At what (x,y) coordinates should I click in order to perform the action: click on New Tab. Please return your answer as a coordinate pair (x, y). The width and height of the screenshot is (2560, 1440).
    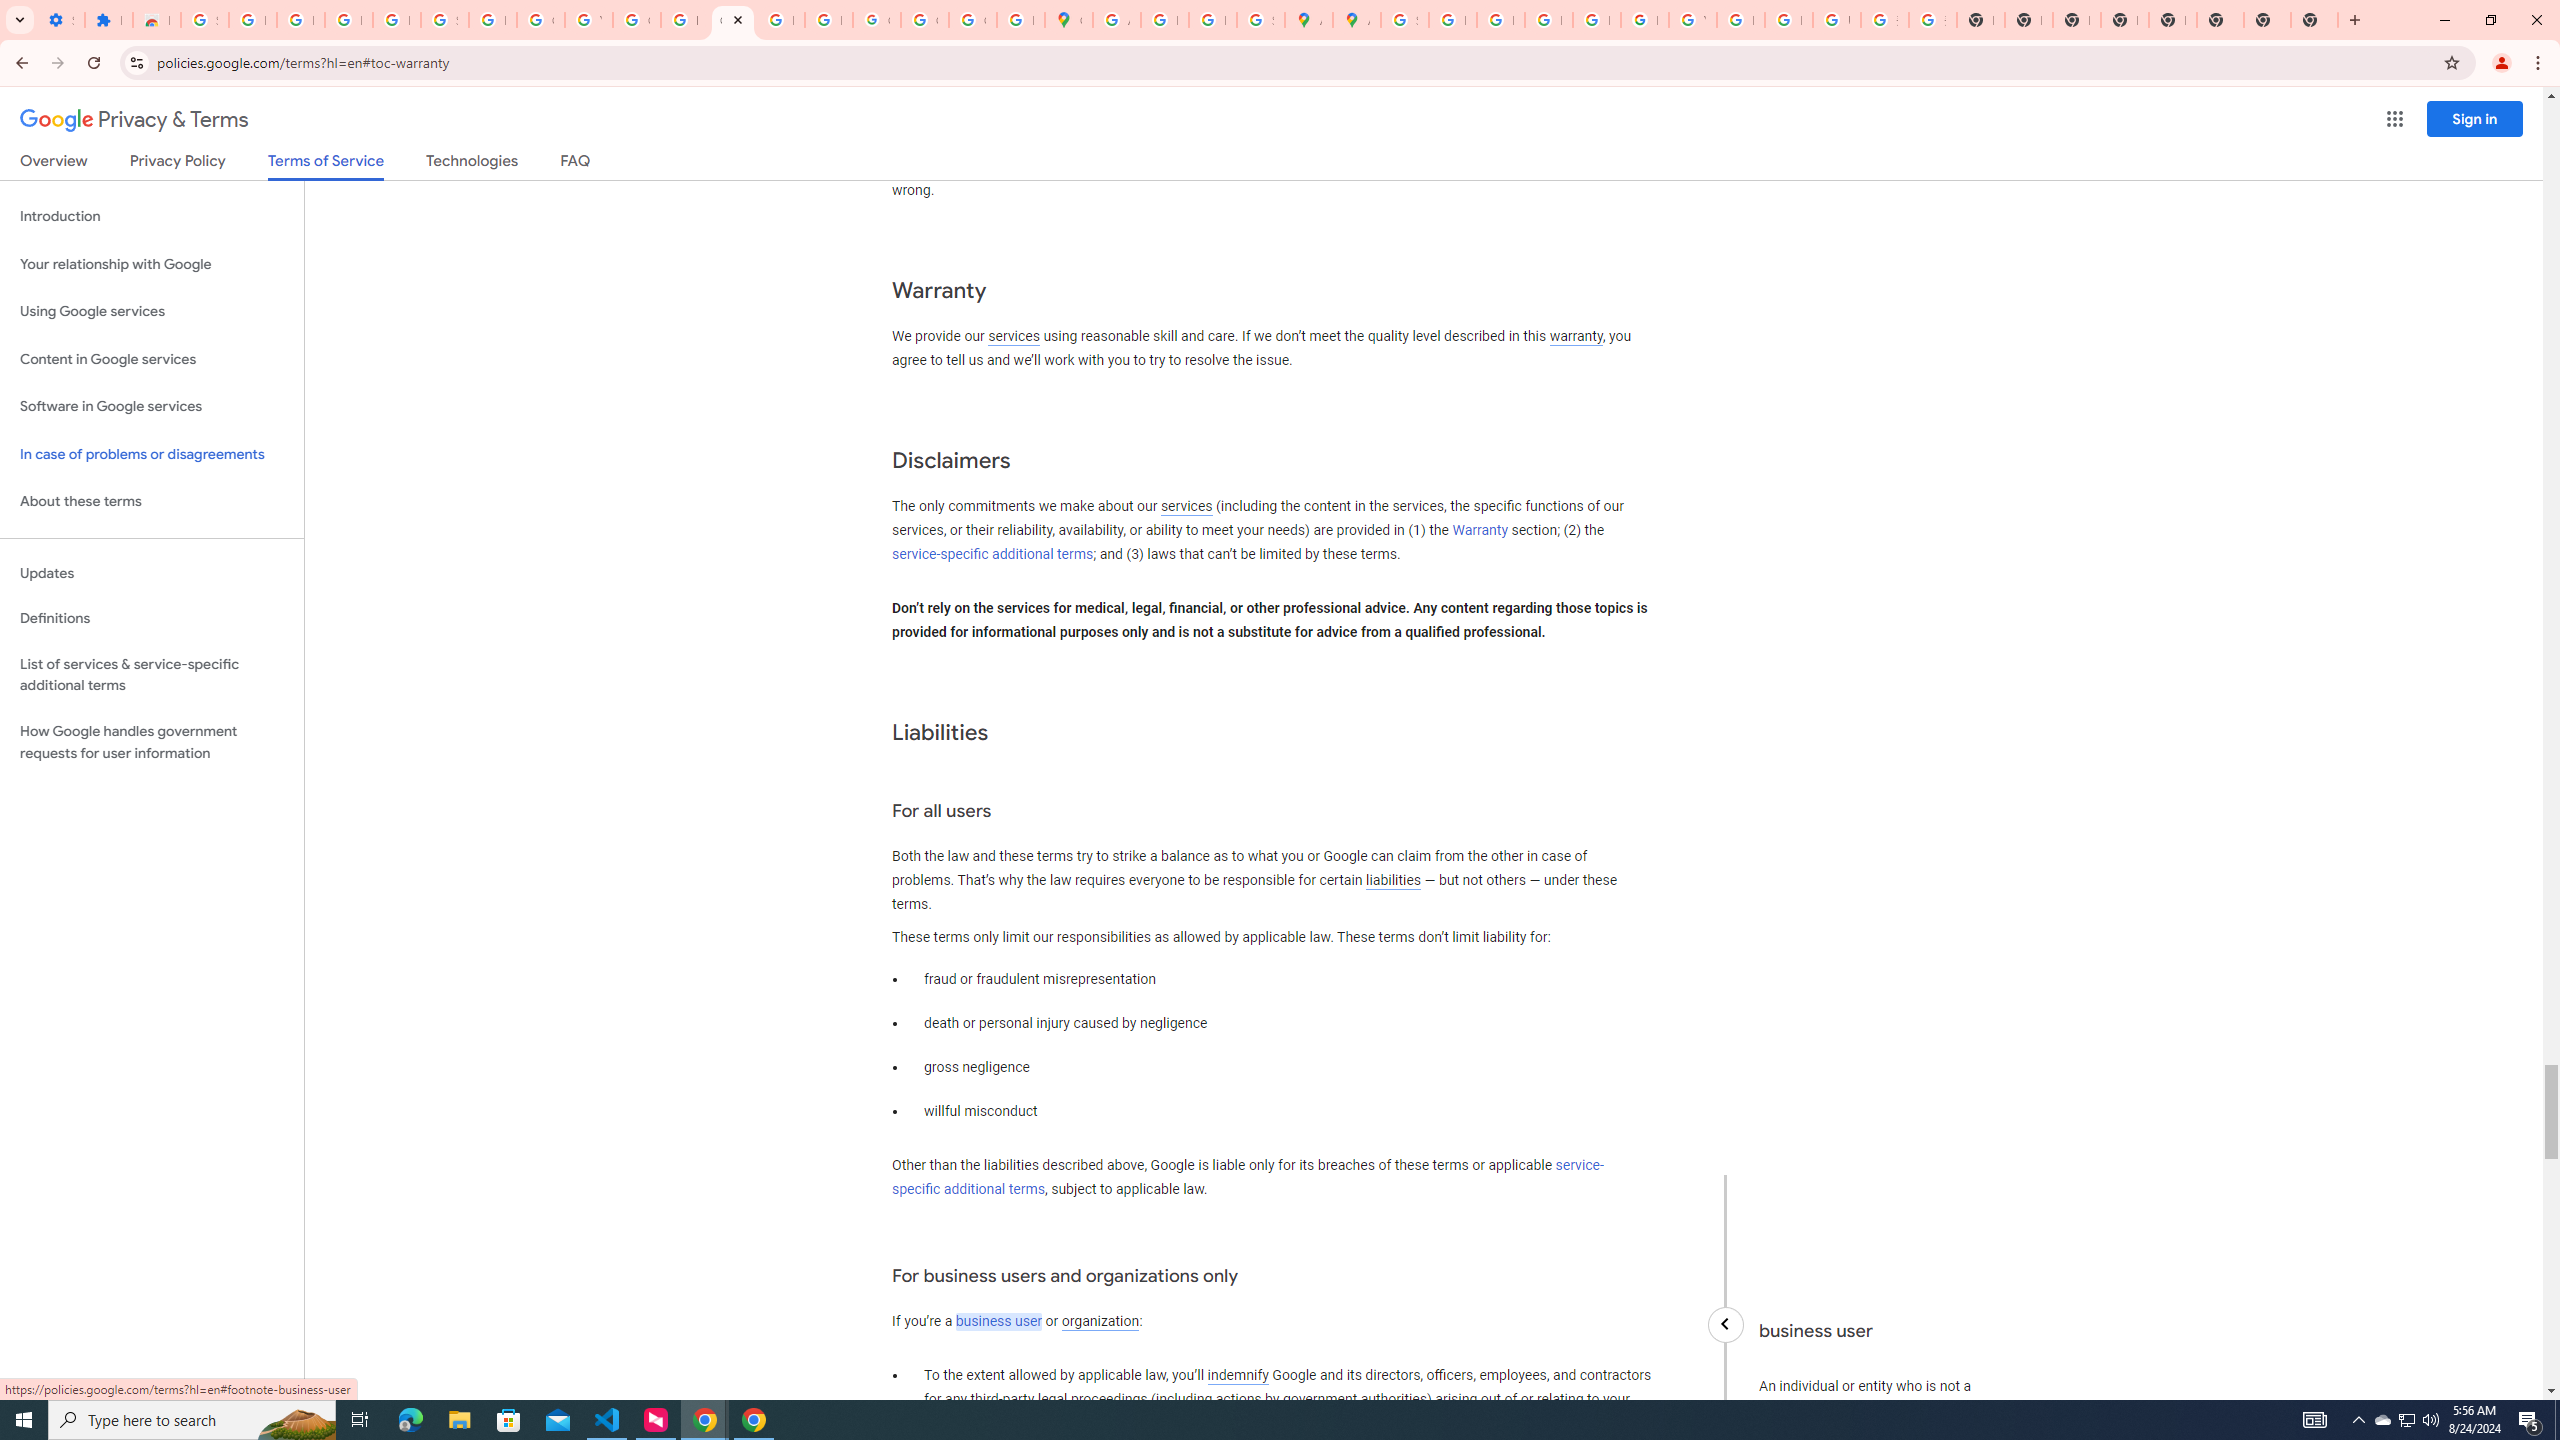
    Looking at the image, I should click on (2173, 20).